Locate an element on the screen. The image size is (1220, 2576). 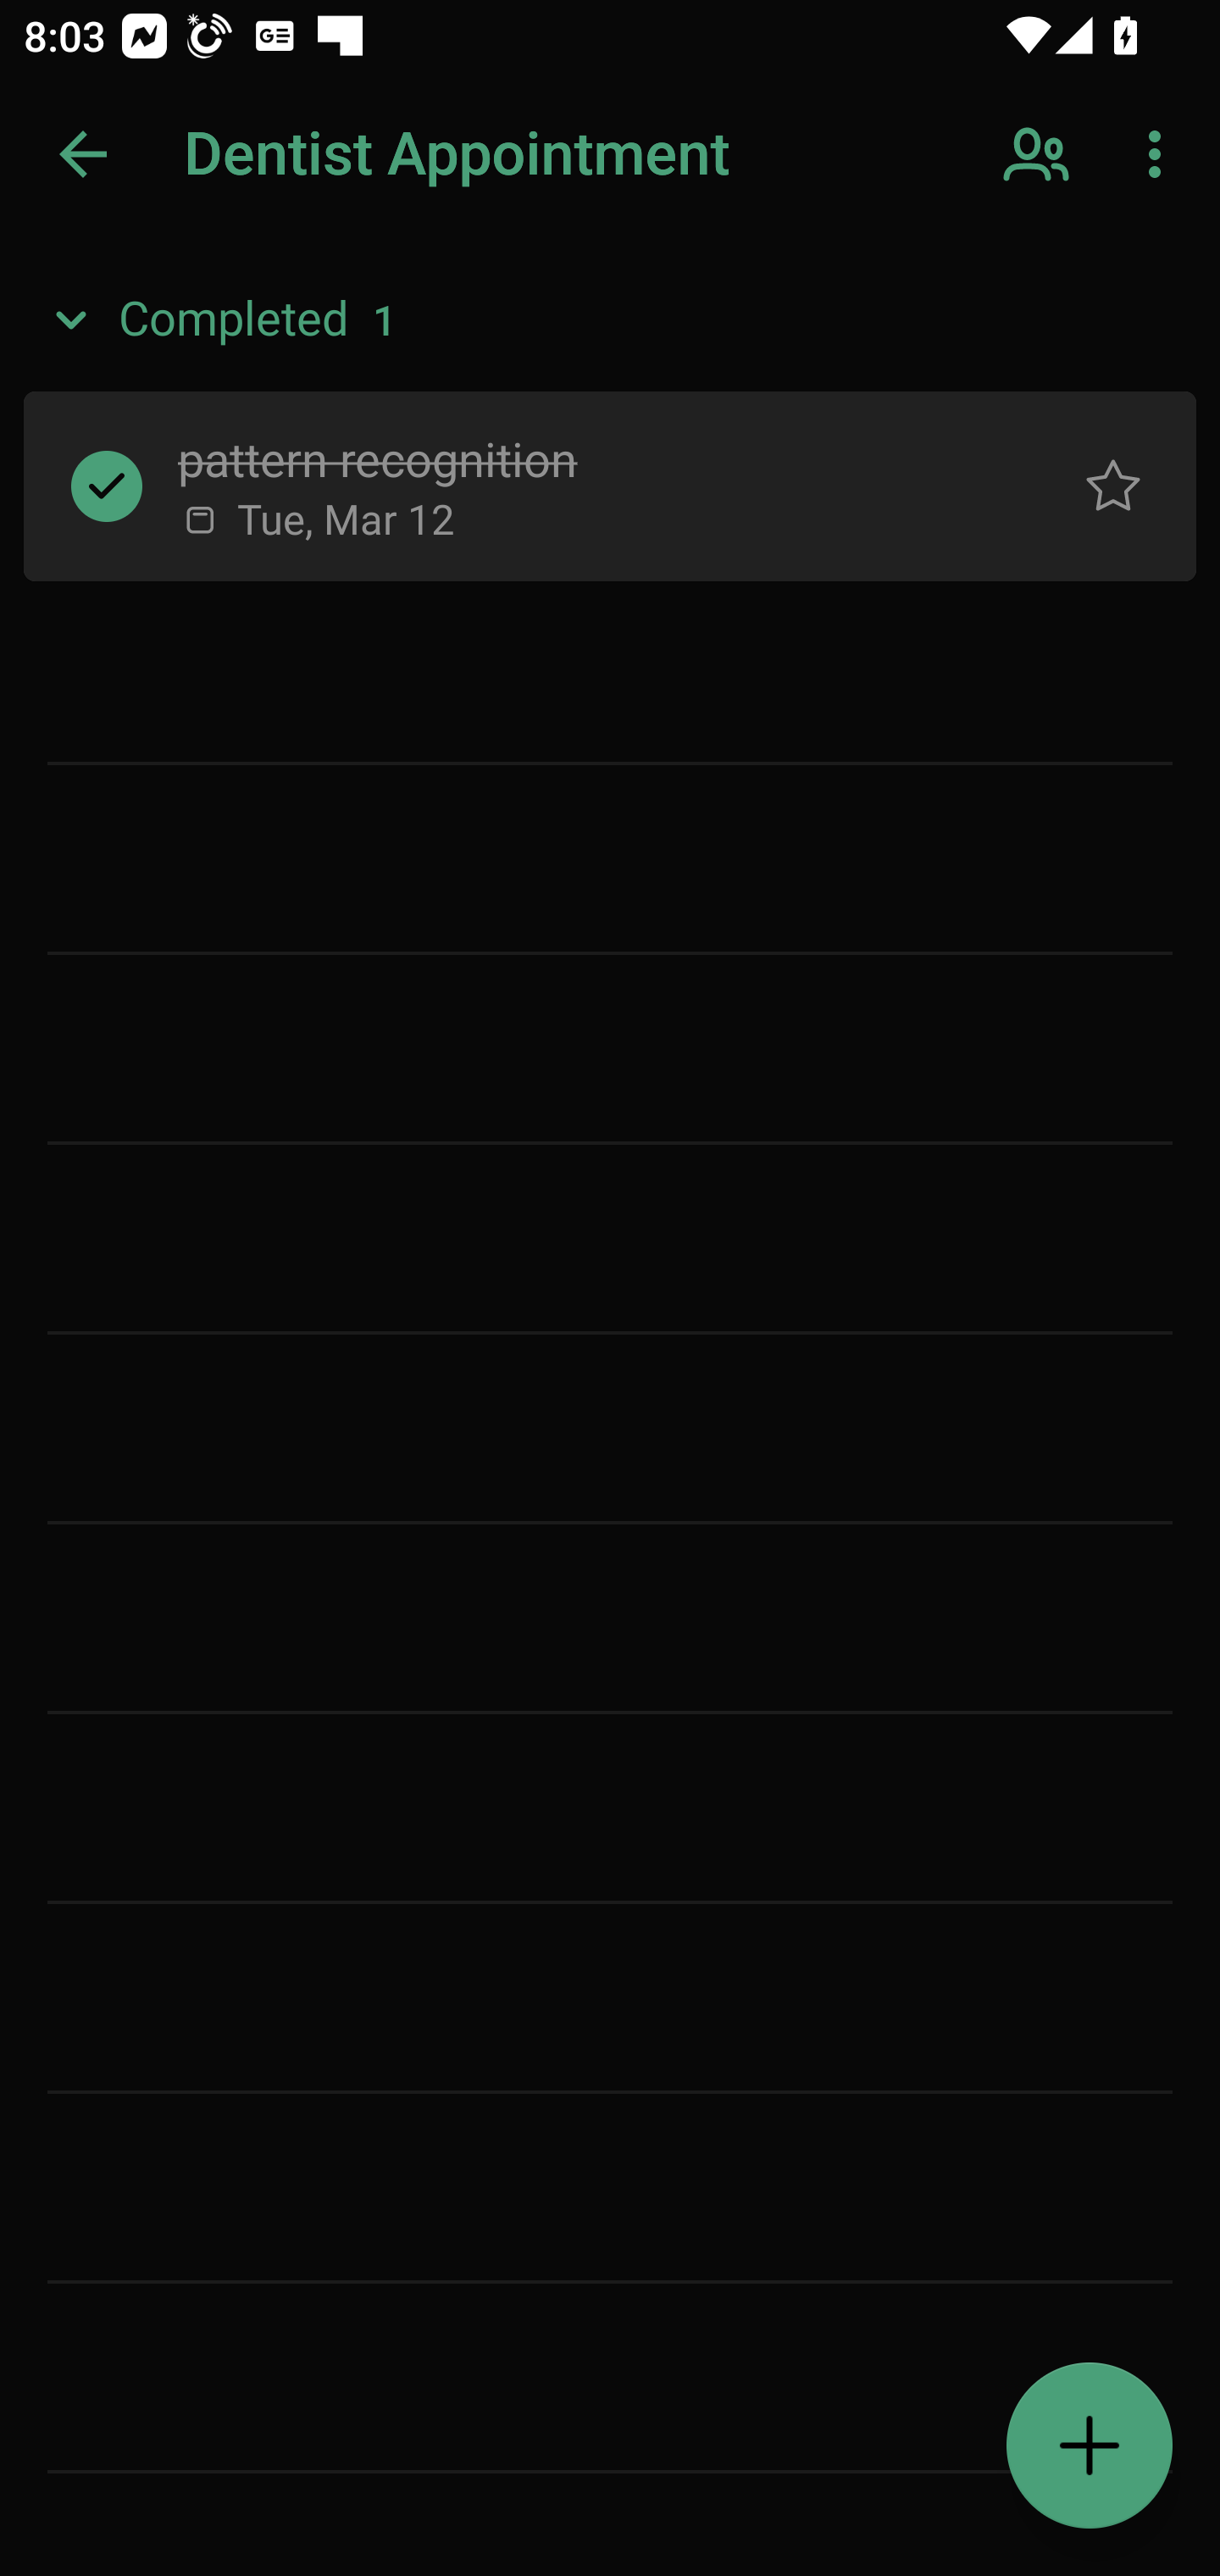
Normal task pattern recognition, Button is located at coordinates (1113, 485).